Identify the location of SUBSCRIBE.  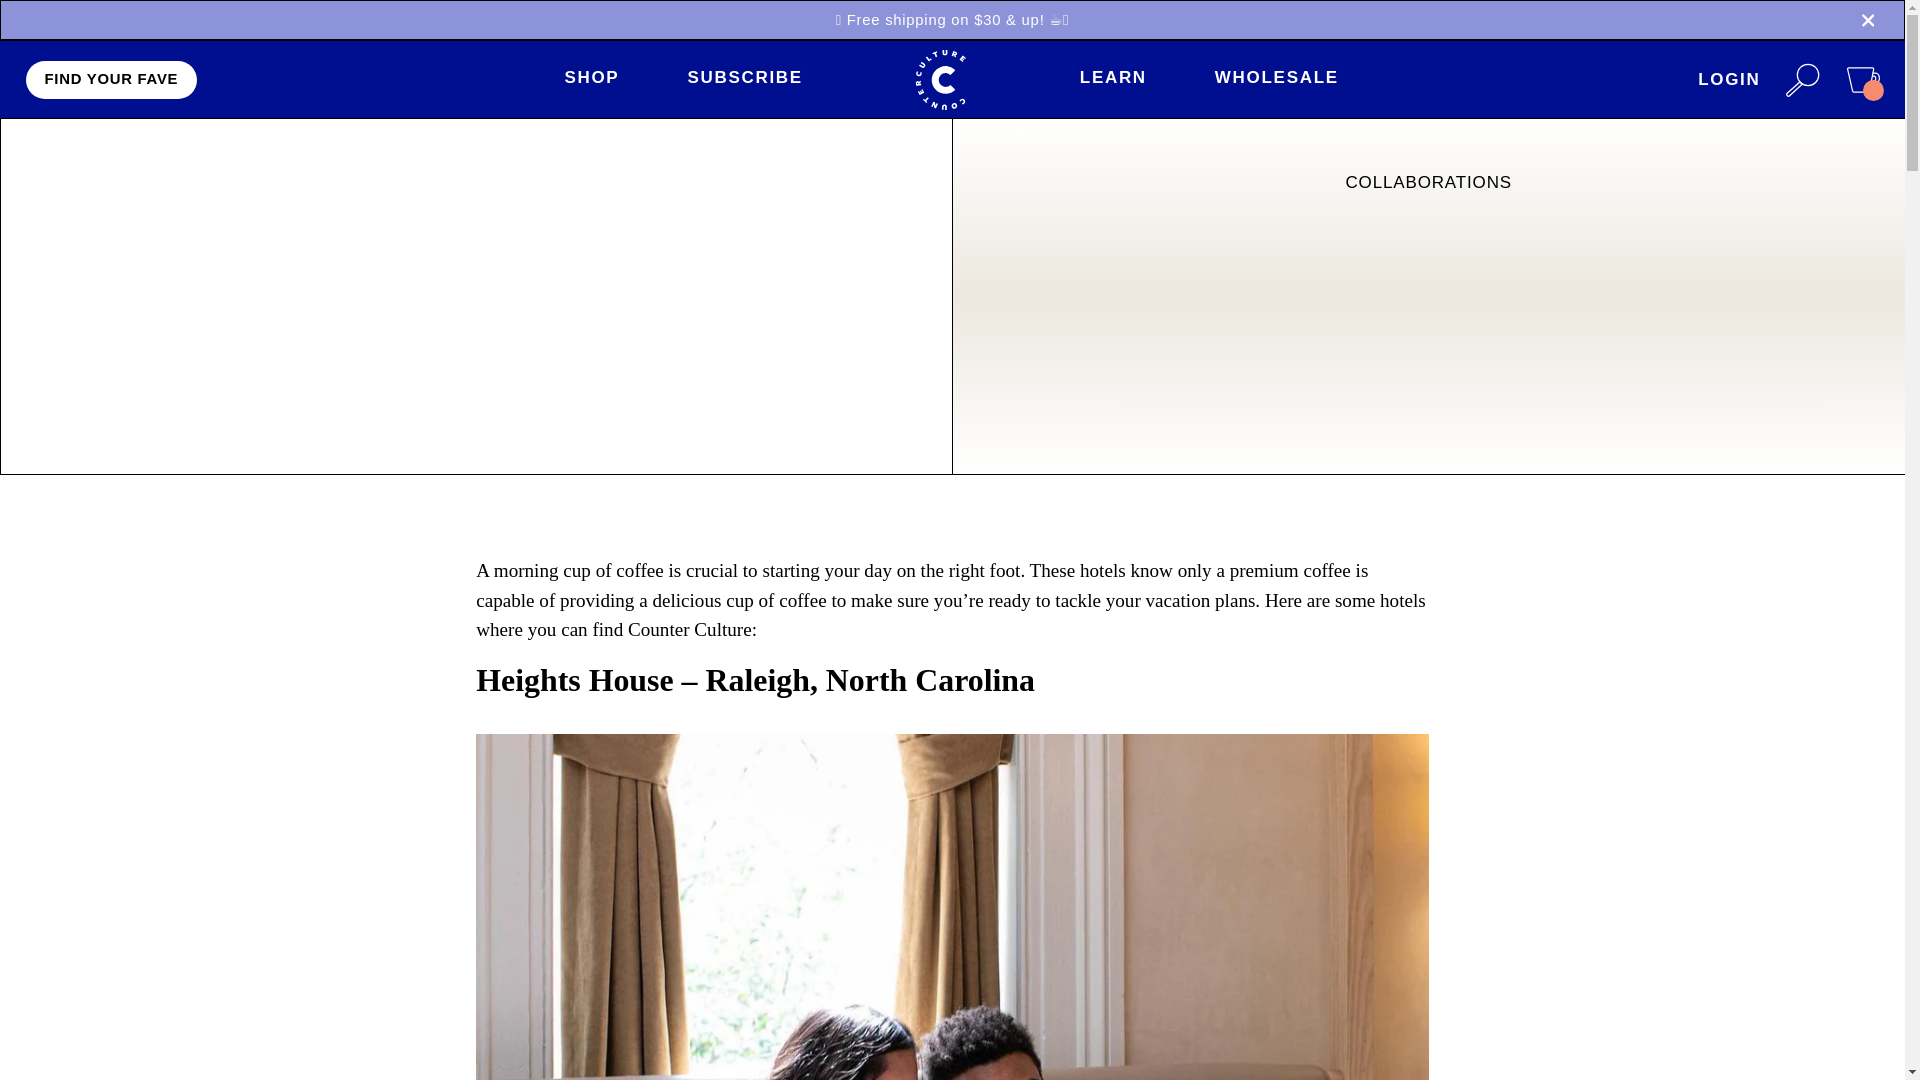
(744, 79).